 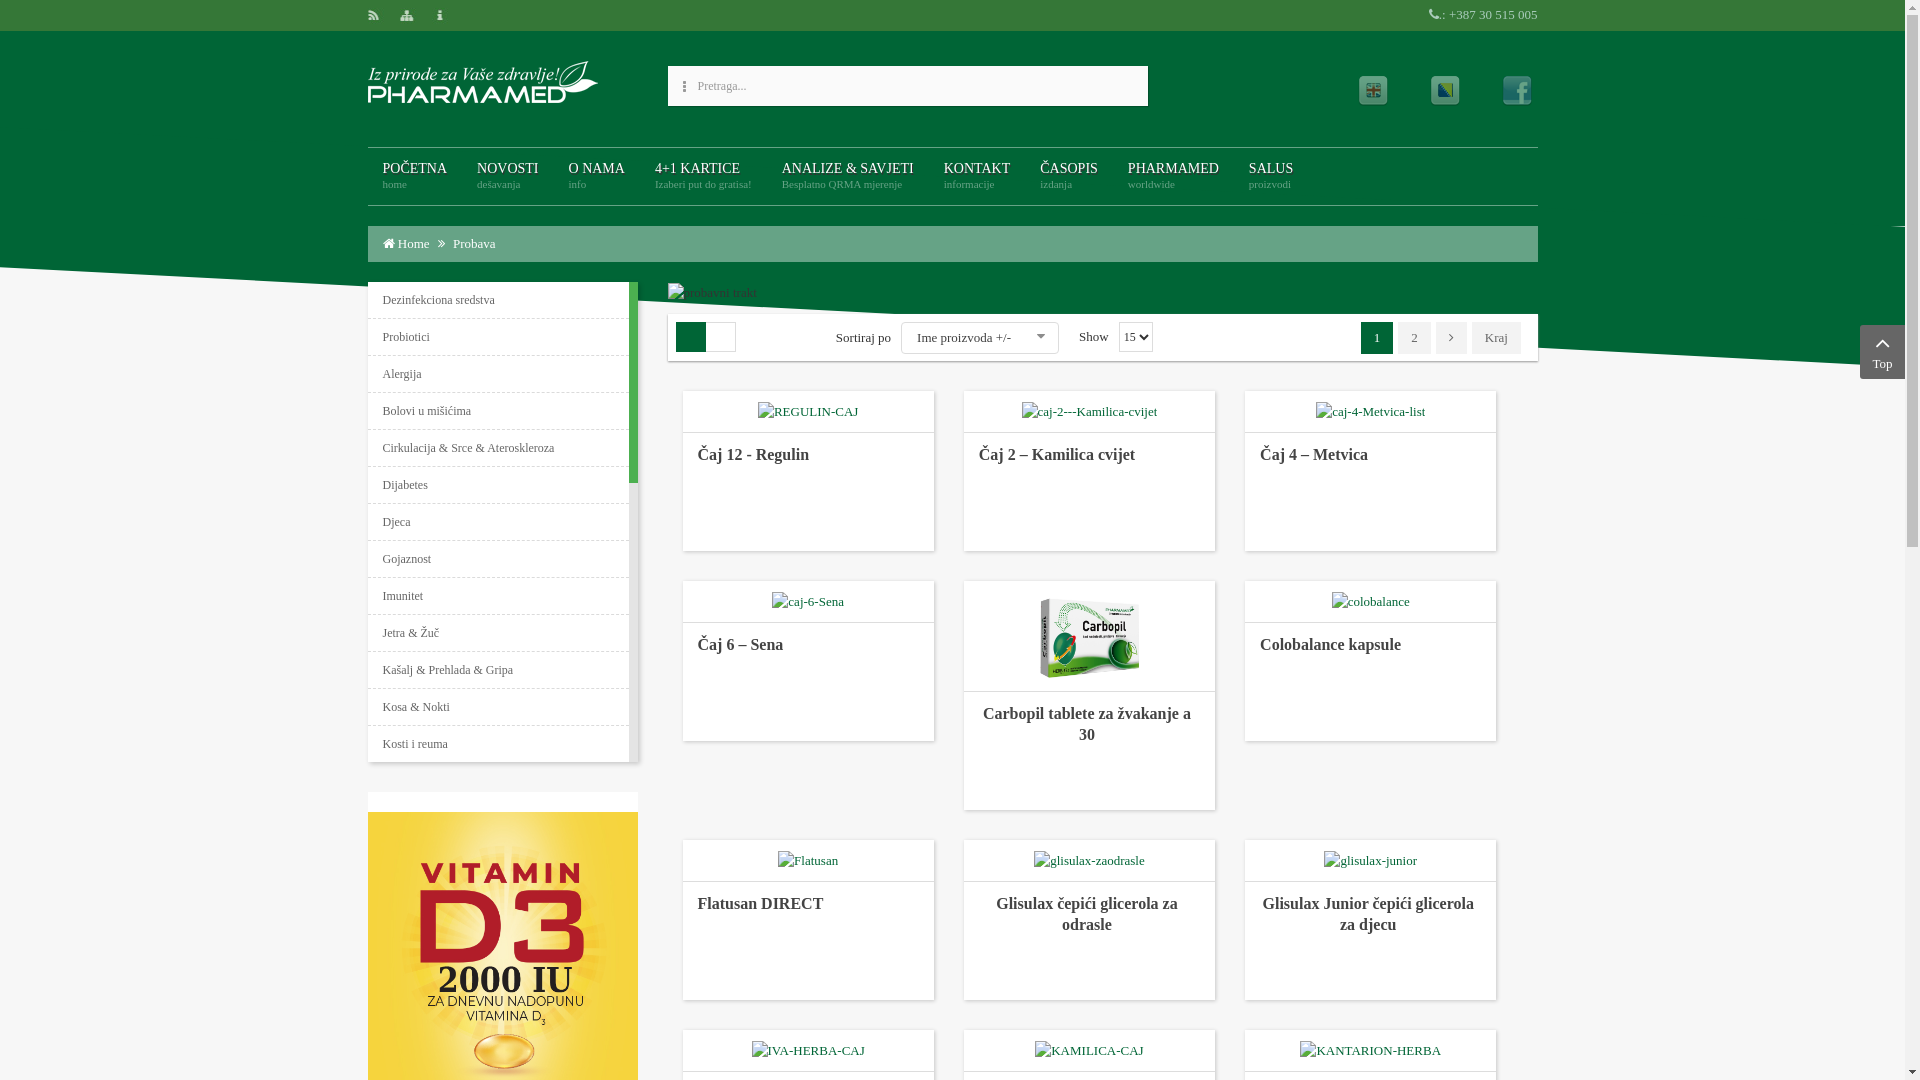 I want to click on Njega usana, so click(x=498, y=929).